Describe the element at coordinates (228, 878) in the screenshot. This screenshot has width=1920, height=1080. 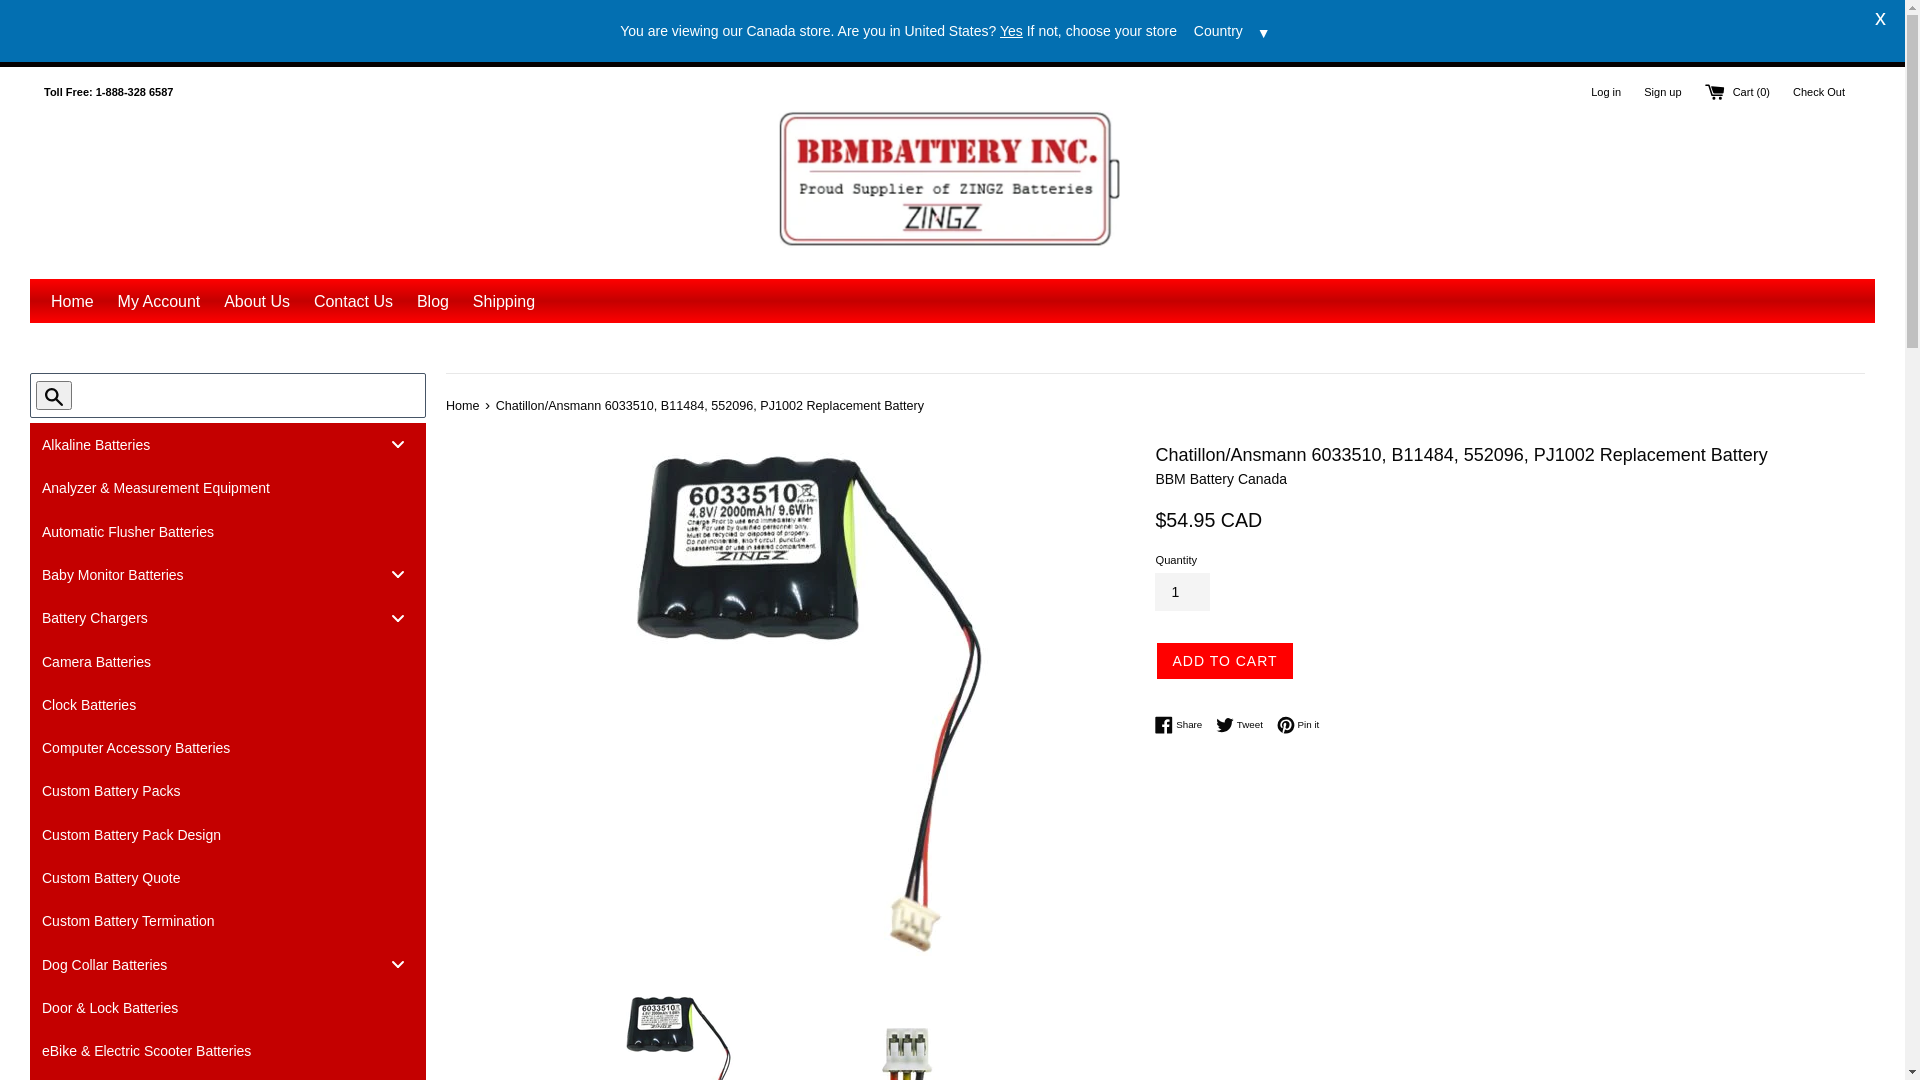
I see `Custom Battery Quote` at that location.